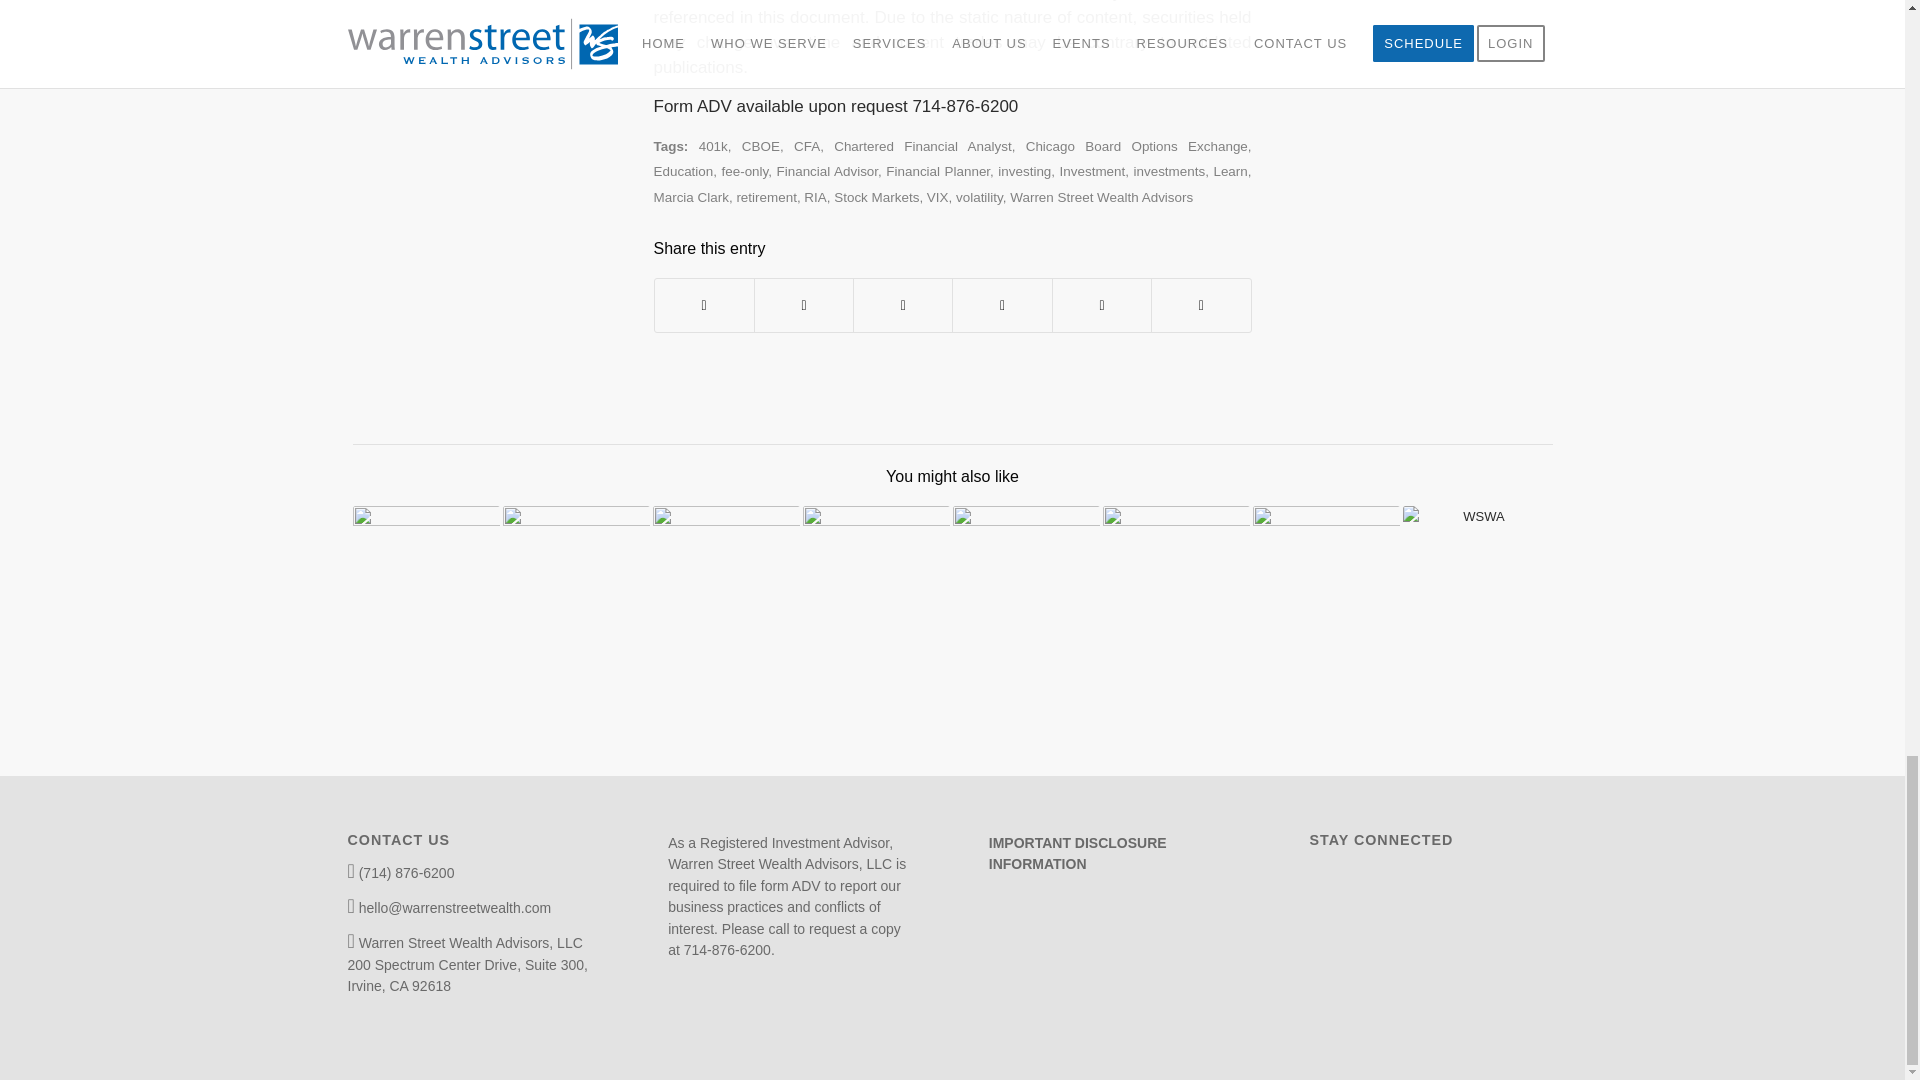 The height and width of the screenshot is (1080, 1920). What do you see at coordinates (806, 146) in the screenshot?
I see `CFA` at bounding box center [806, 146].